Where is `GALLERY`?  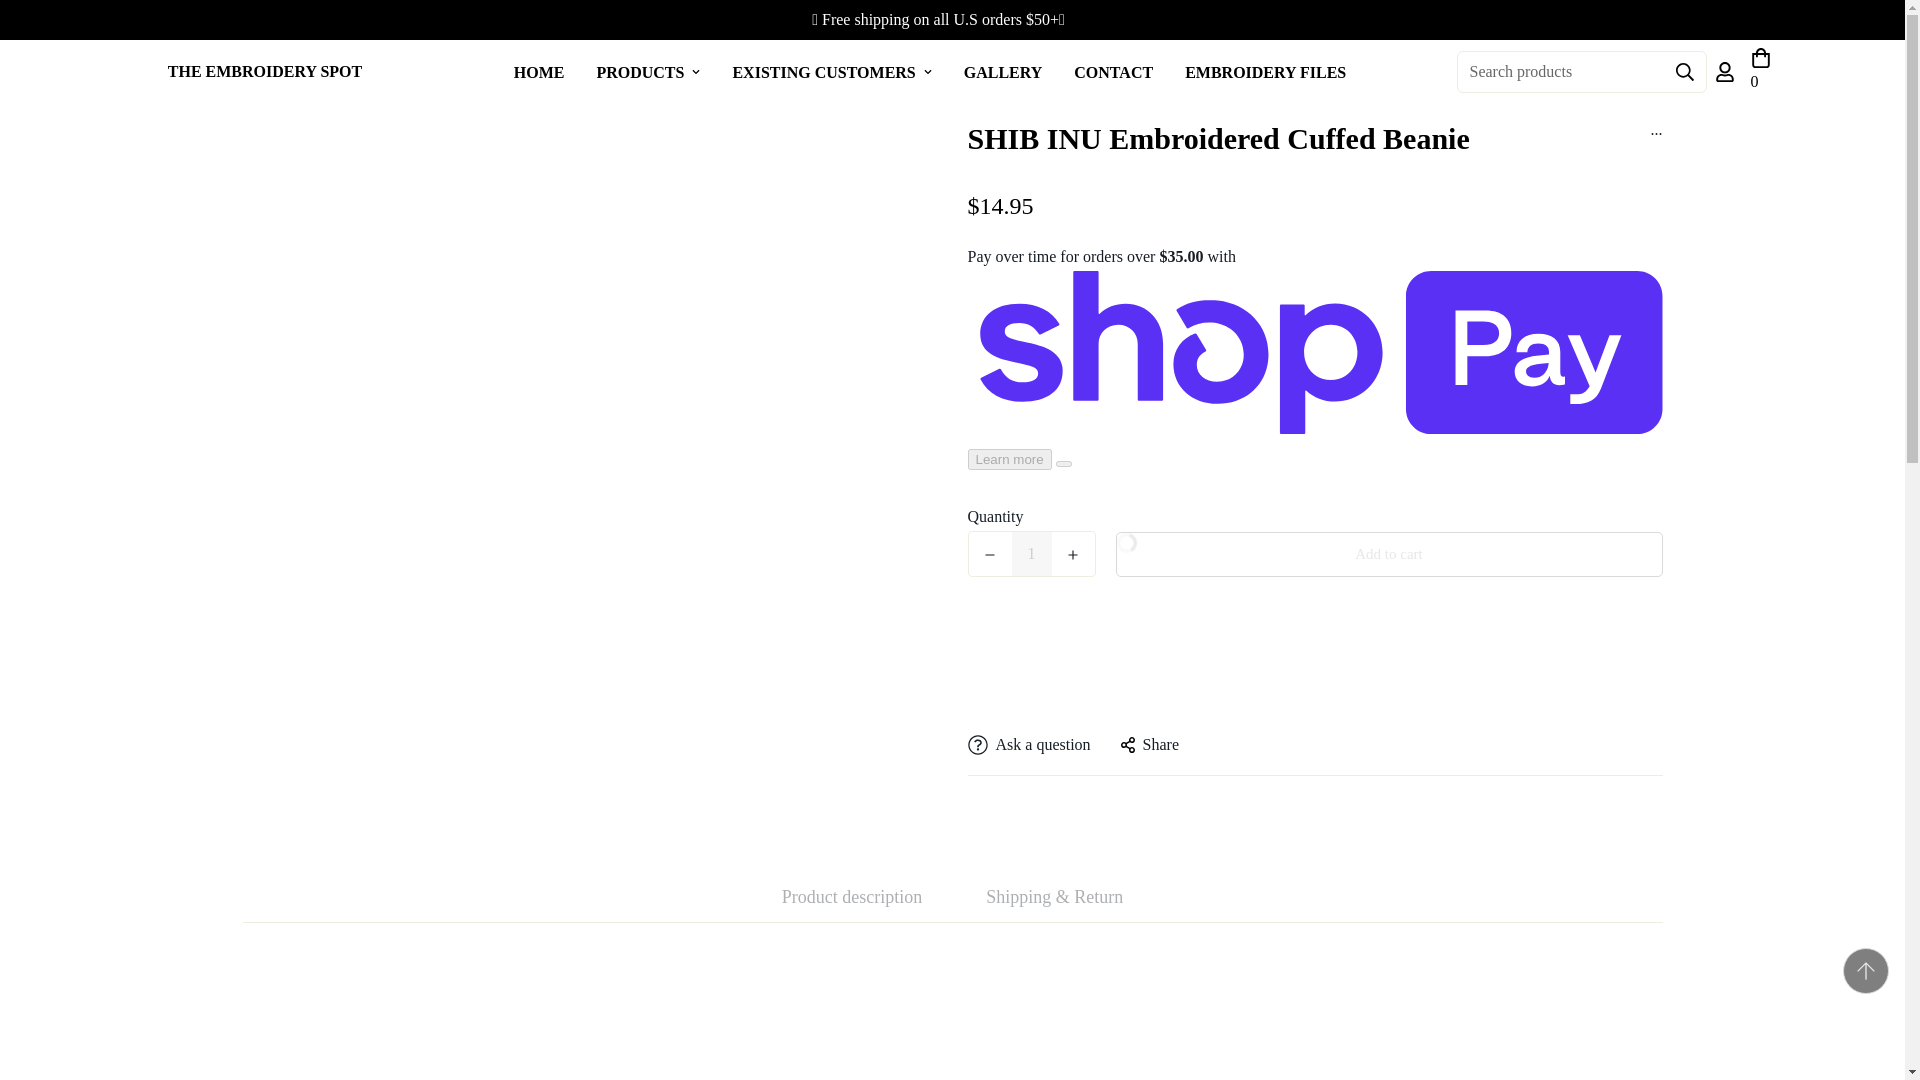
GALLERY is located at coordinates (1004, 70).